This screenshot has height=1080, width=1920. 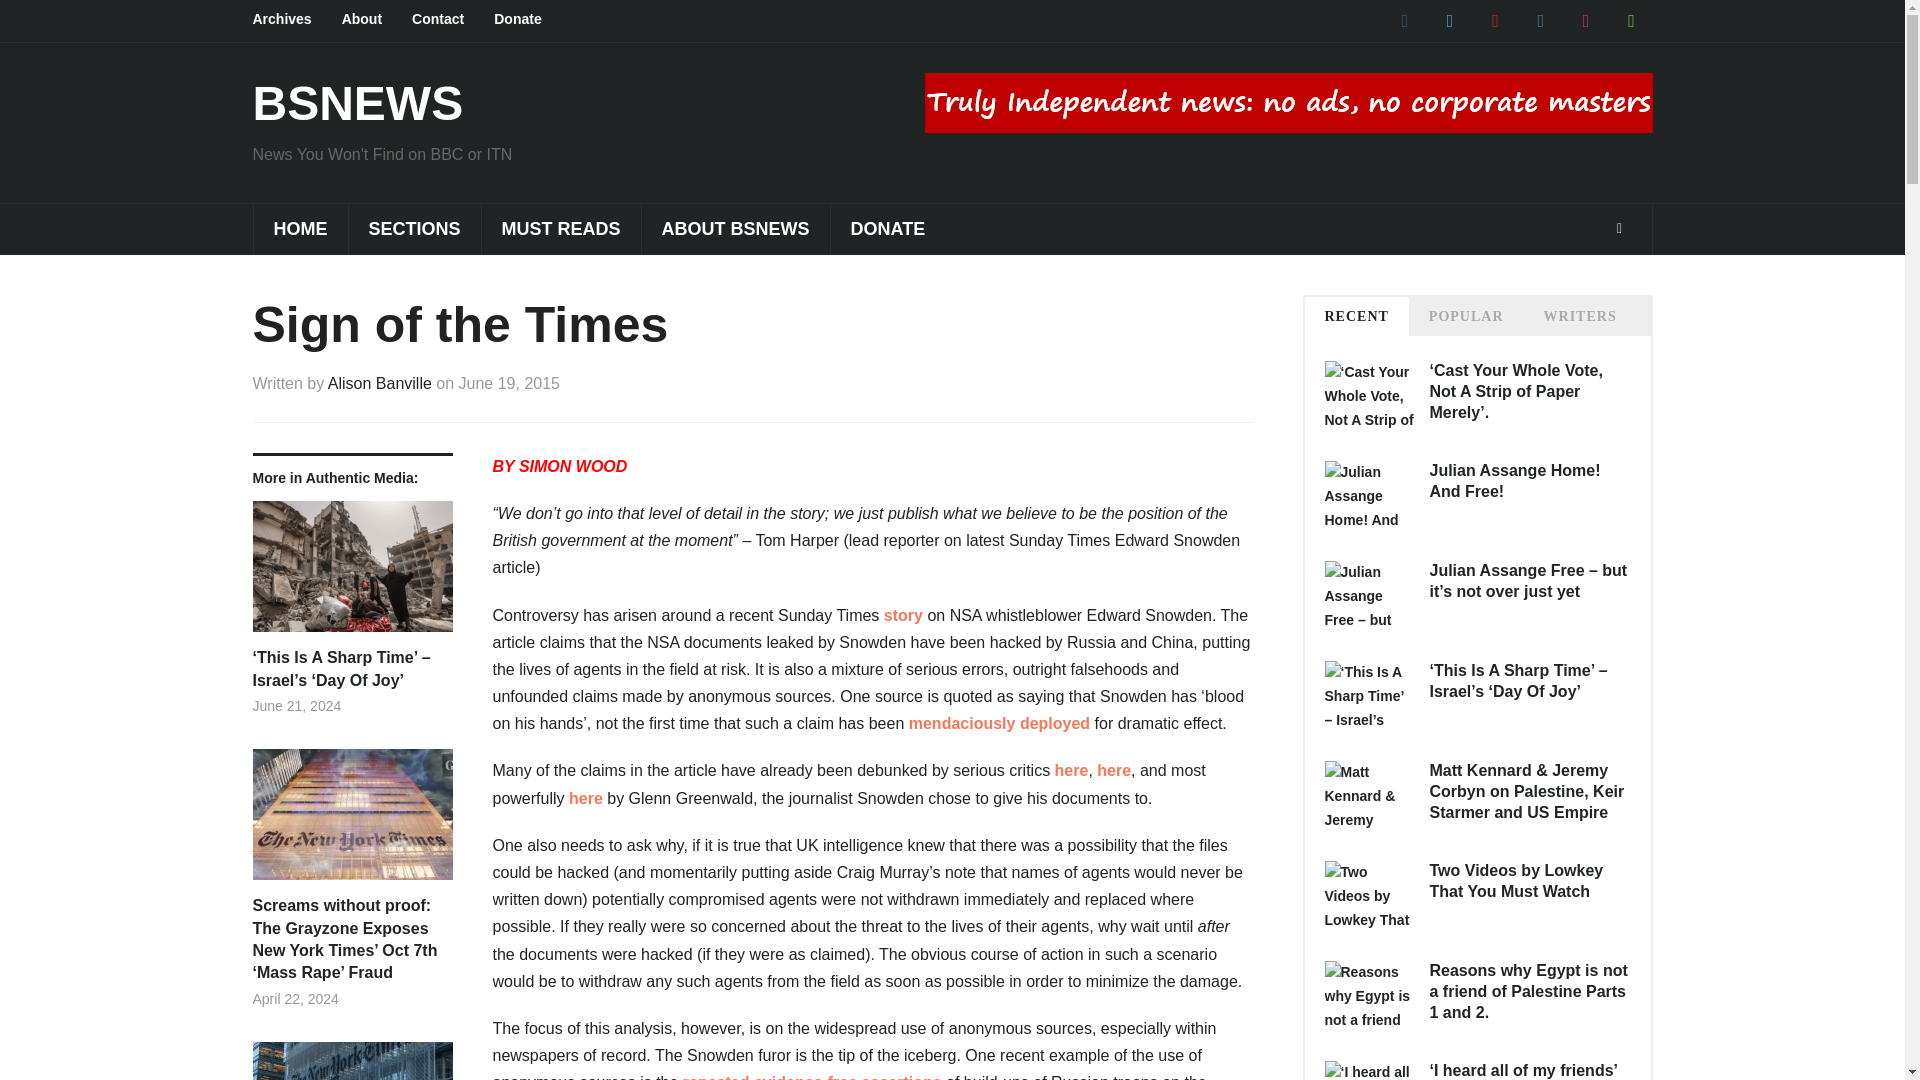 I want to click on Twitter, so click(x=1449, y=20).